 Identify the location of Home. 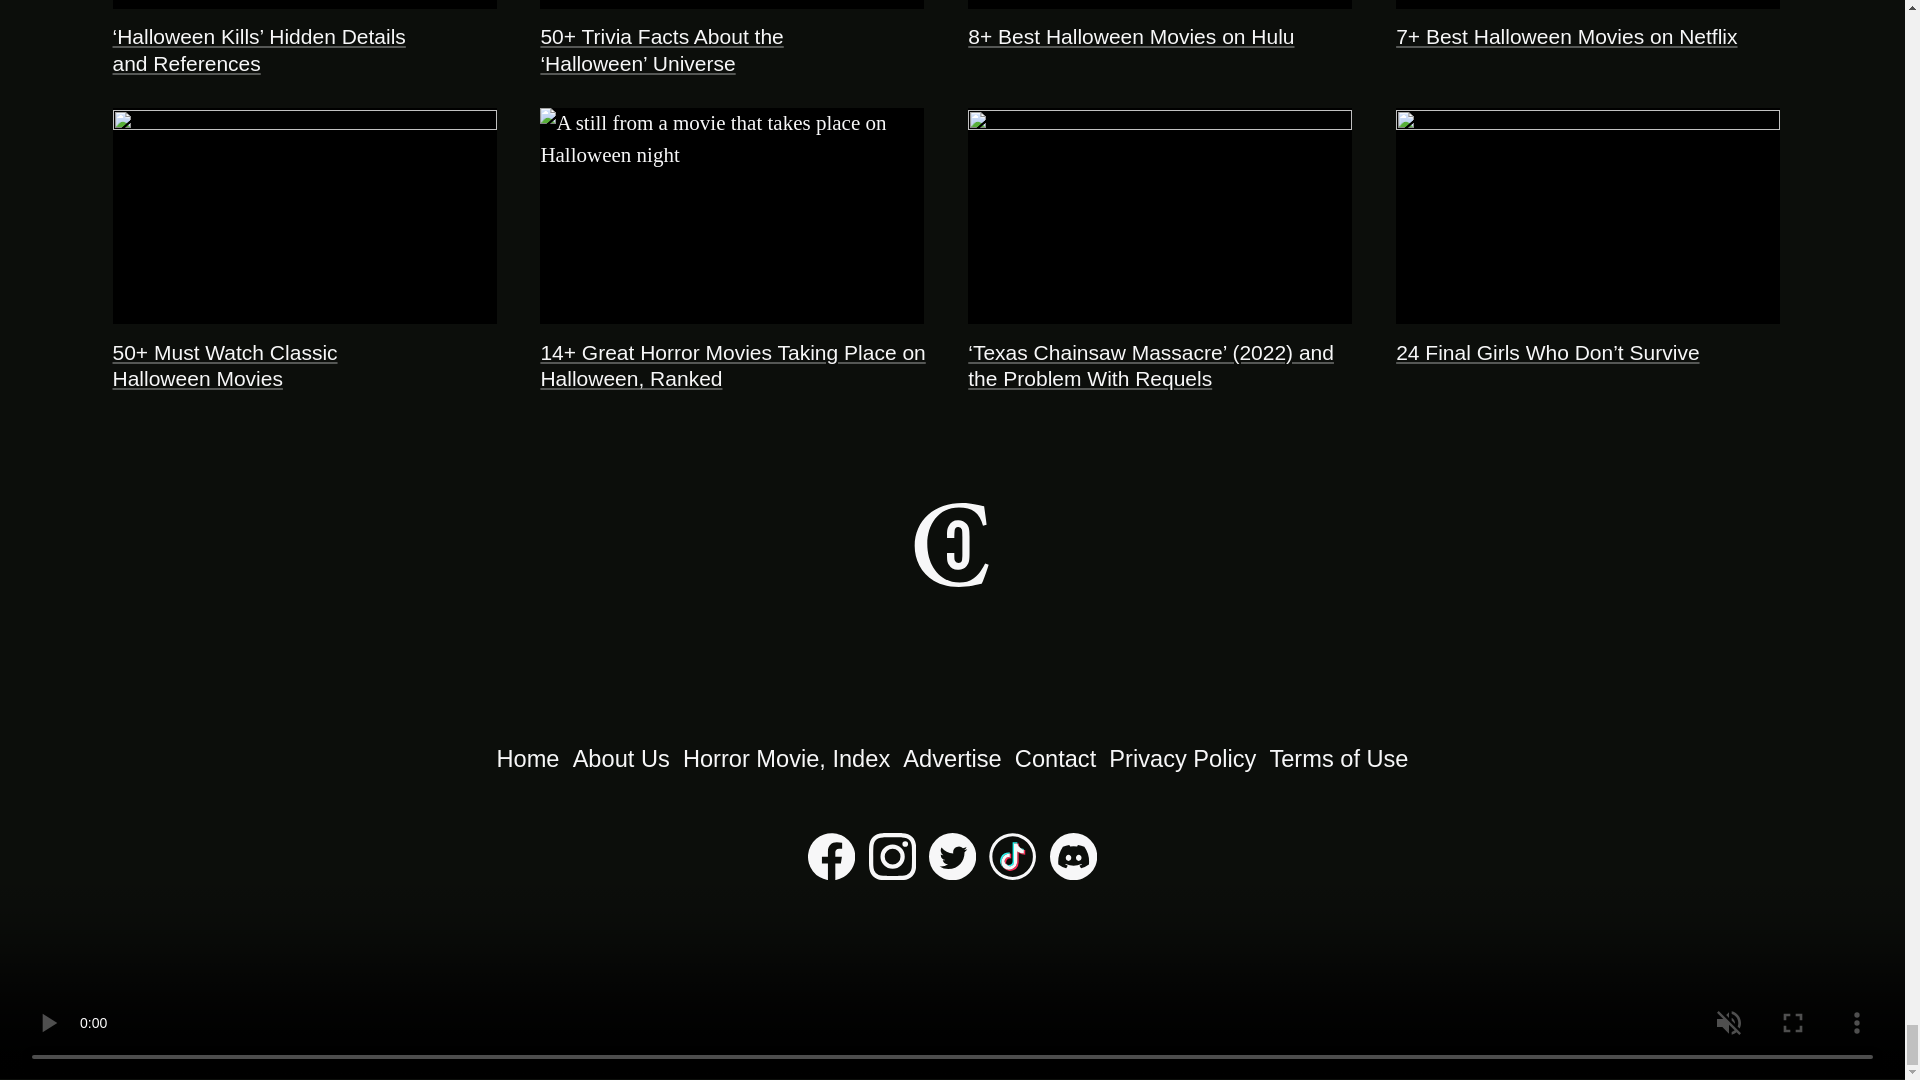
(528, 759).